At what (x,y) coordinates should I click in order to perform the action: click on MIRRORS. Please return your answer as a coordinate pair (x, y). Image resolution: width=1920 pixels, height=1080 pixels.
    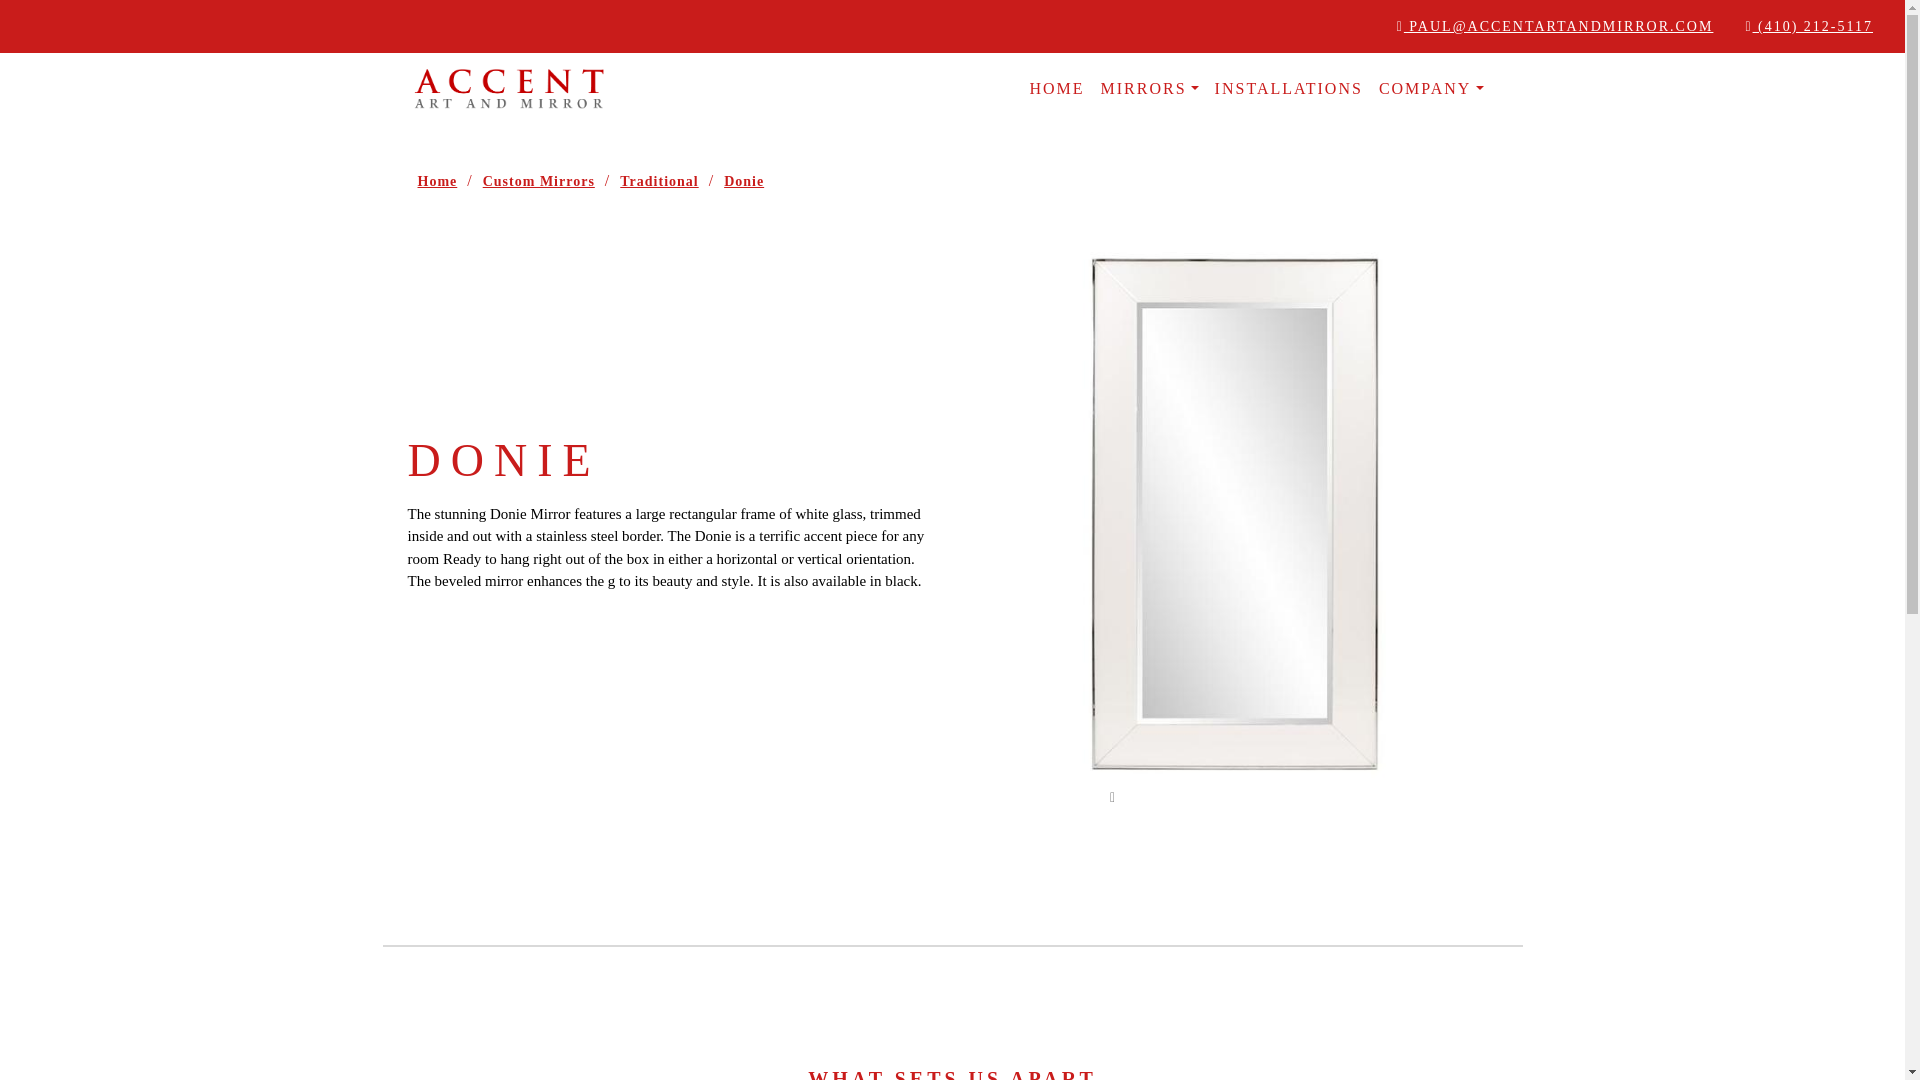
    Looking at the image, I should click on (1148, 89).